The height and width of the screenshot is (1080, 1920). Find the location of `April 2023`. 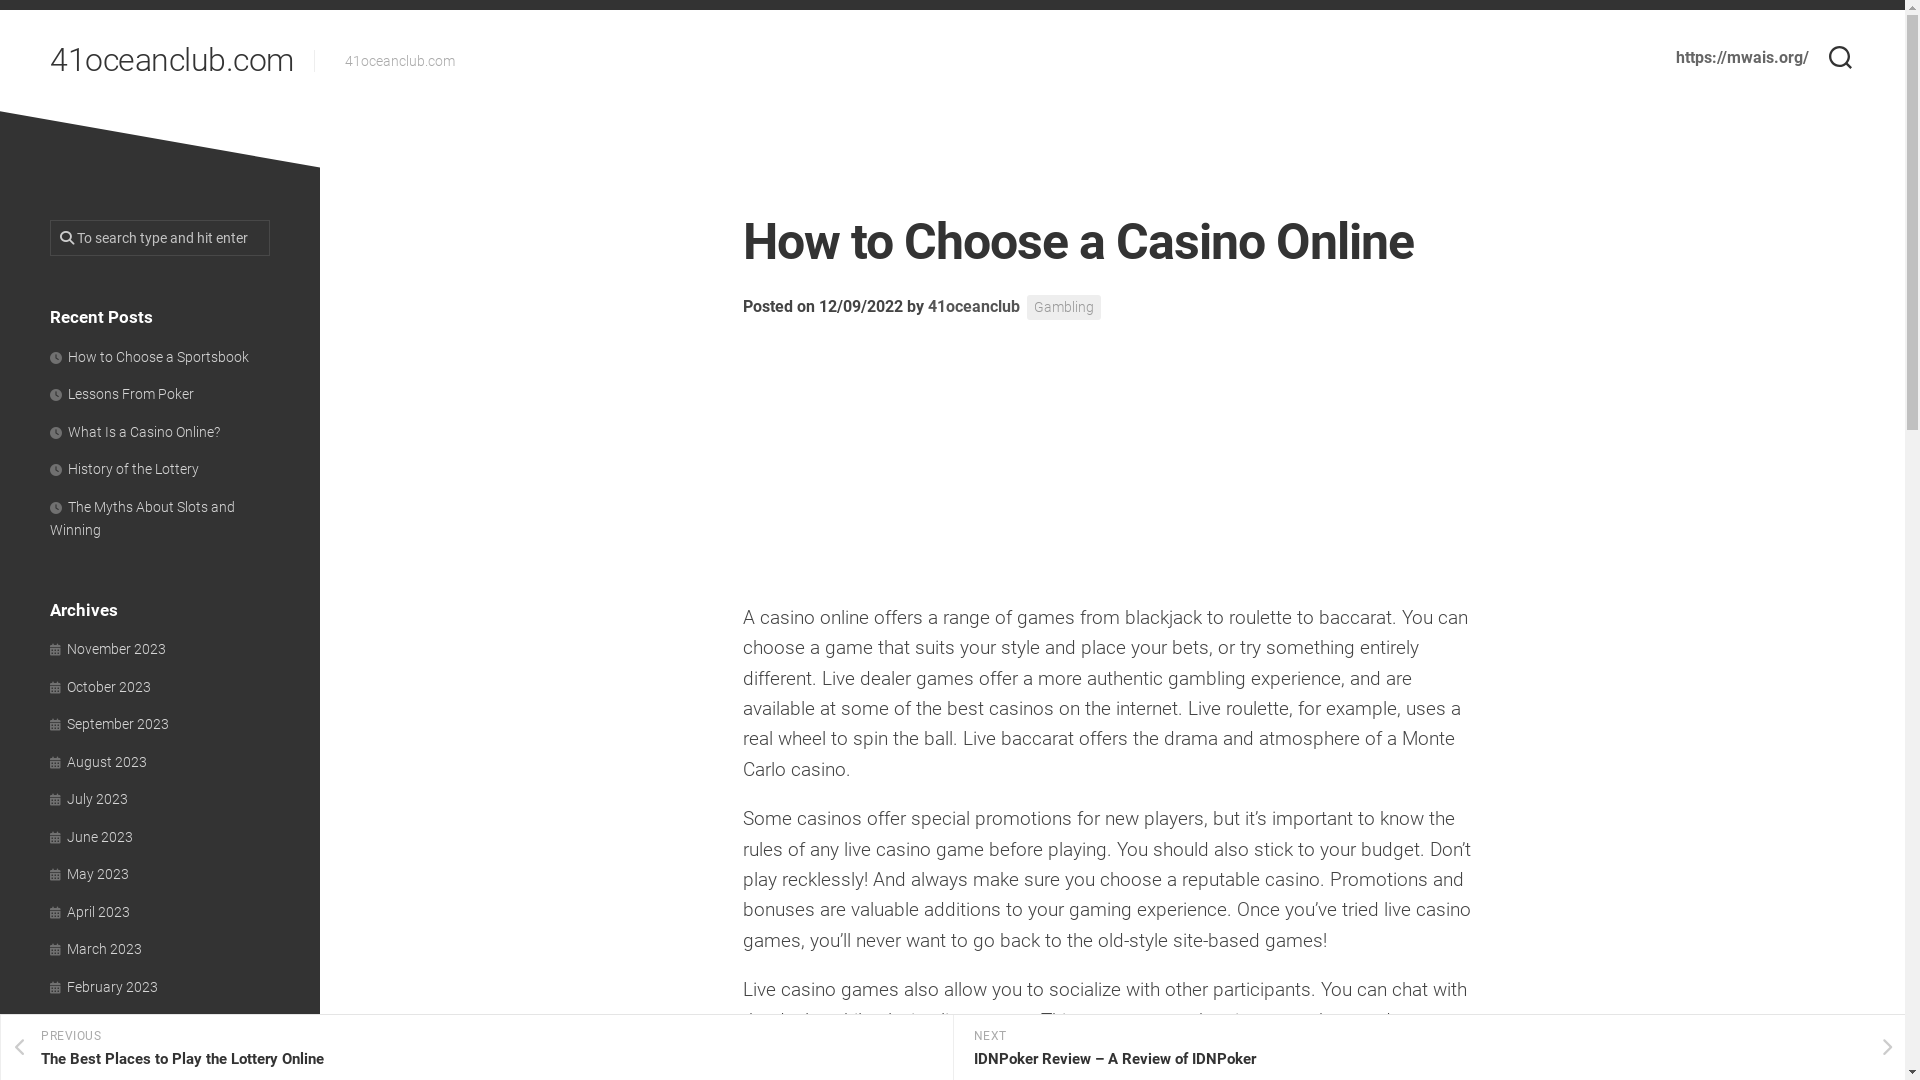

April 2023 is located at coordinates (90, 912).